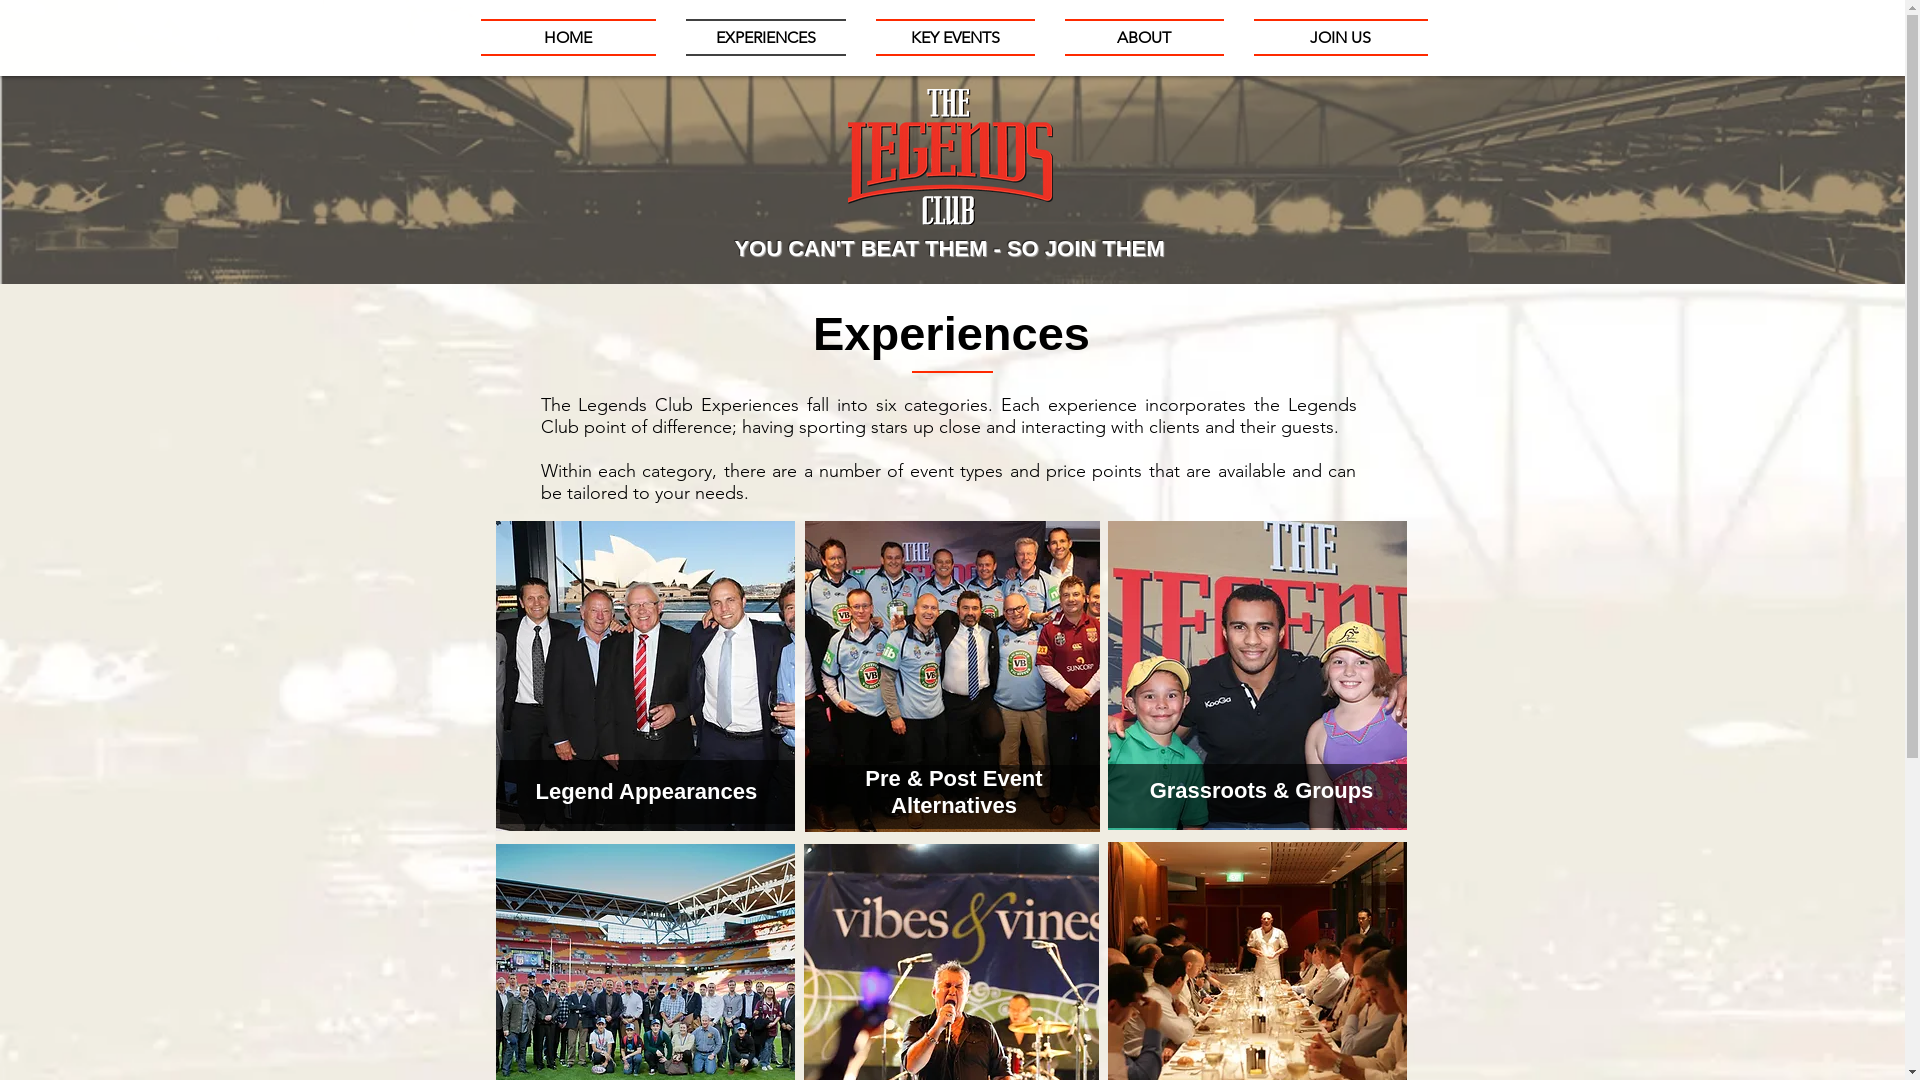 This screenshot has width=1920, height=1080. I want to click on KEY EVENTS, so click(954, 38).